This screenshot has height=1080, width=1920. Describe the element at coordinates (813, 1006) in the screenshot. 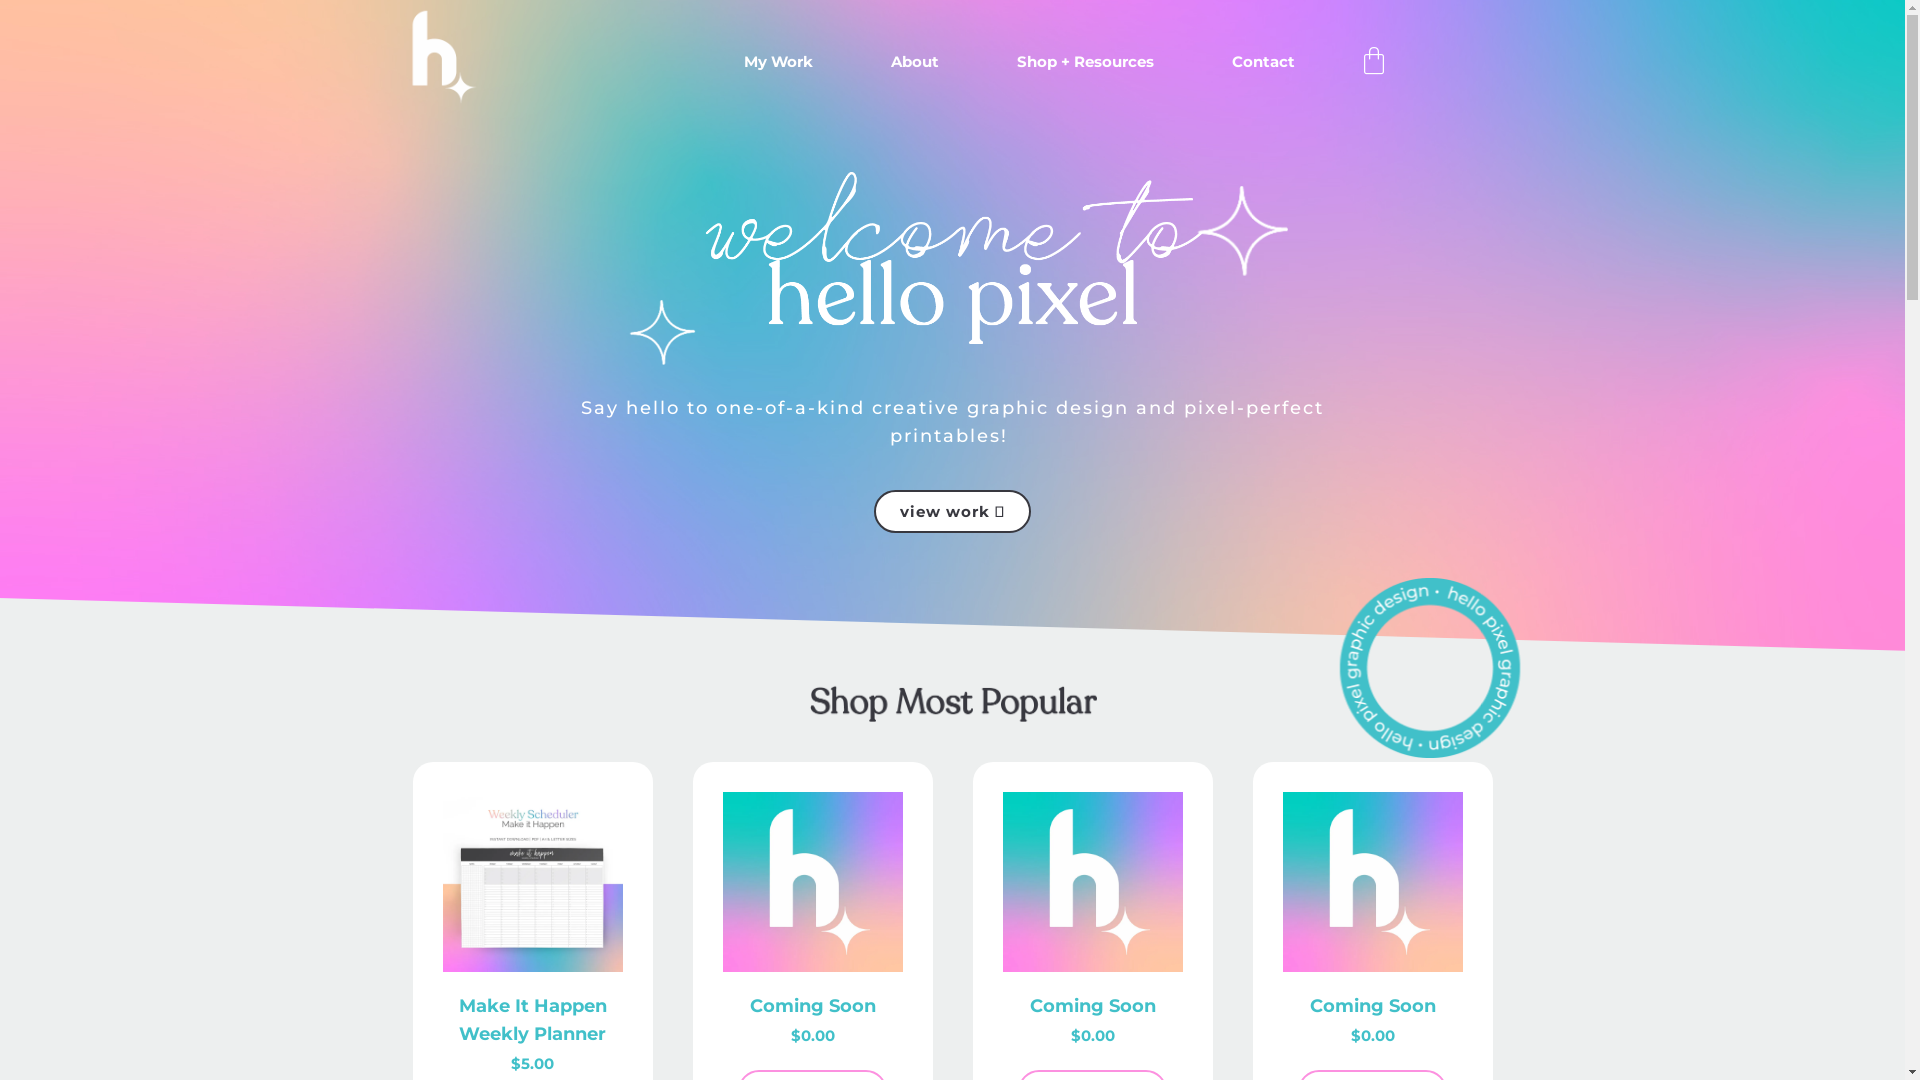

I see `Coming Soon` at that location.